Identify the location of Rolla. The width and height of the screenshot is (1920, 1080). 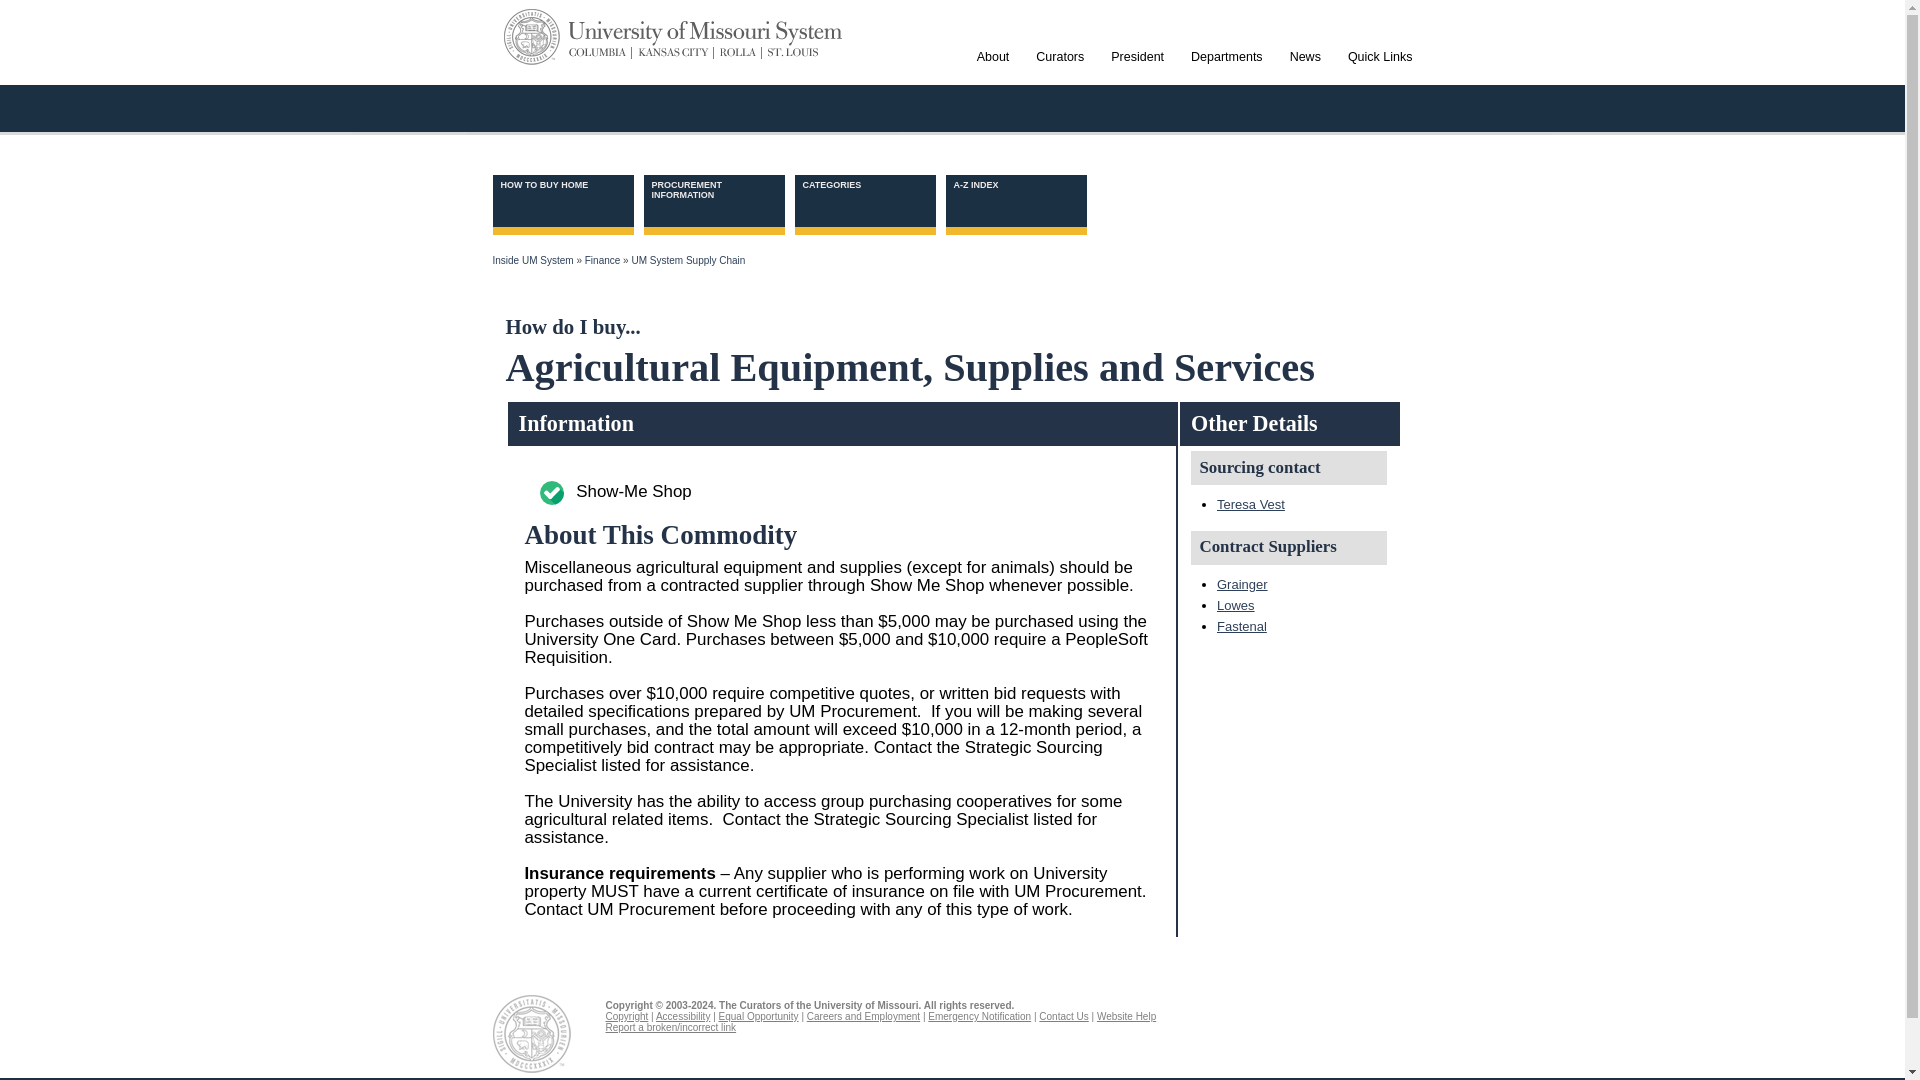
(737, 53).